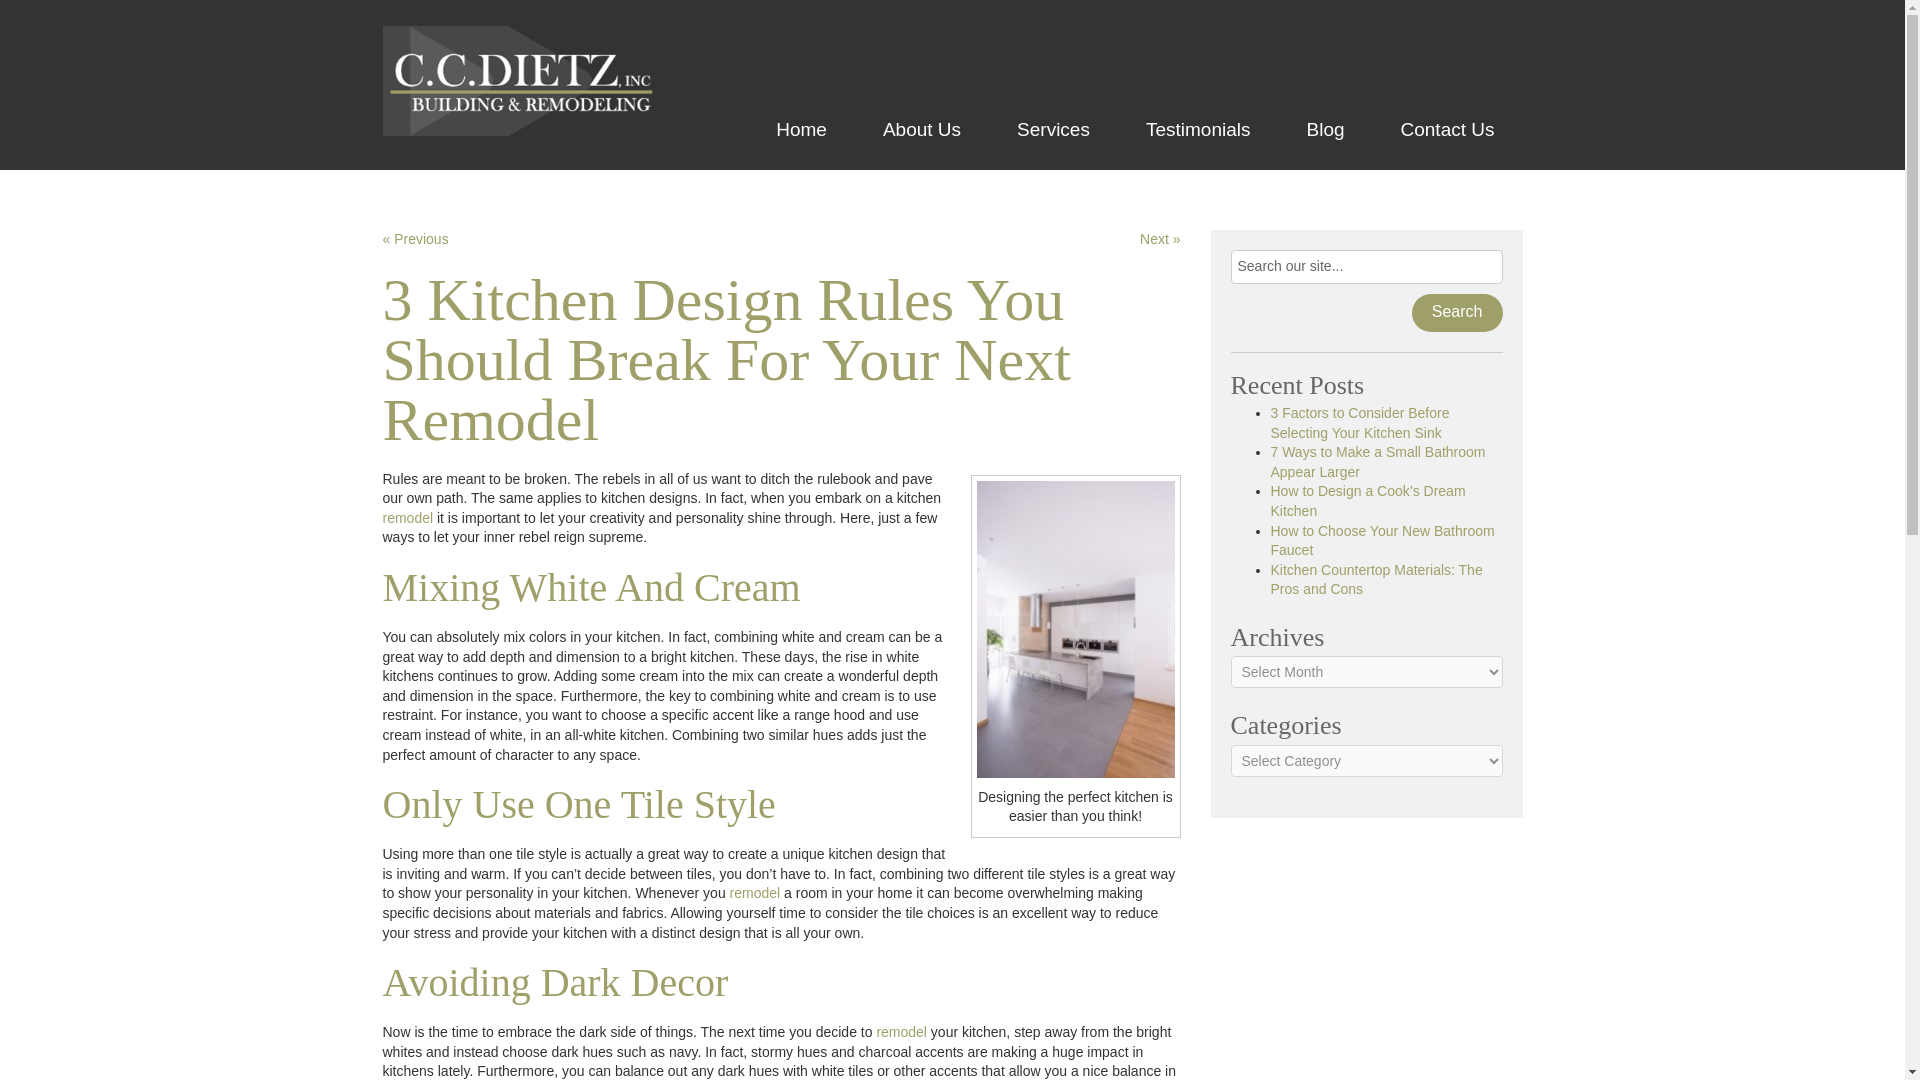  I want to click on Testimonials, so click(1198, 129).